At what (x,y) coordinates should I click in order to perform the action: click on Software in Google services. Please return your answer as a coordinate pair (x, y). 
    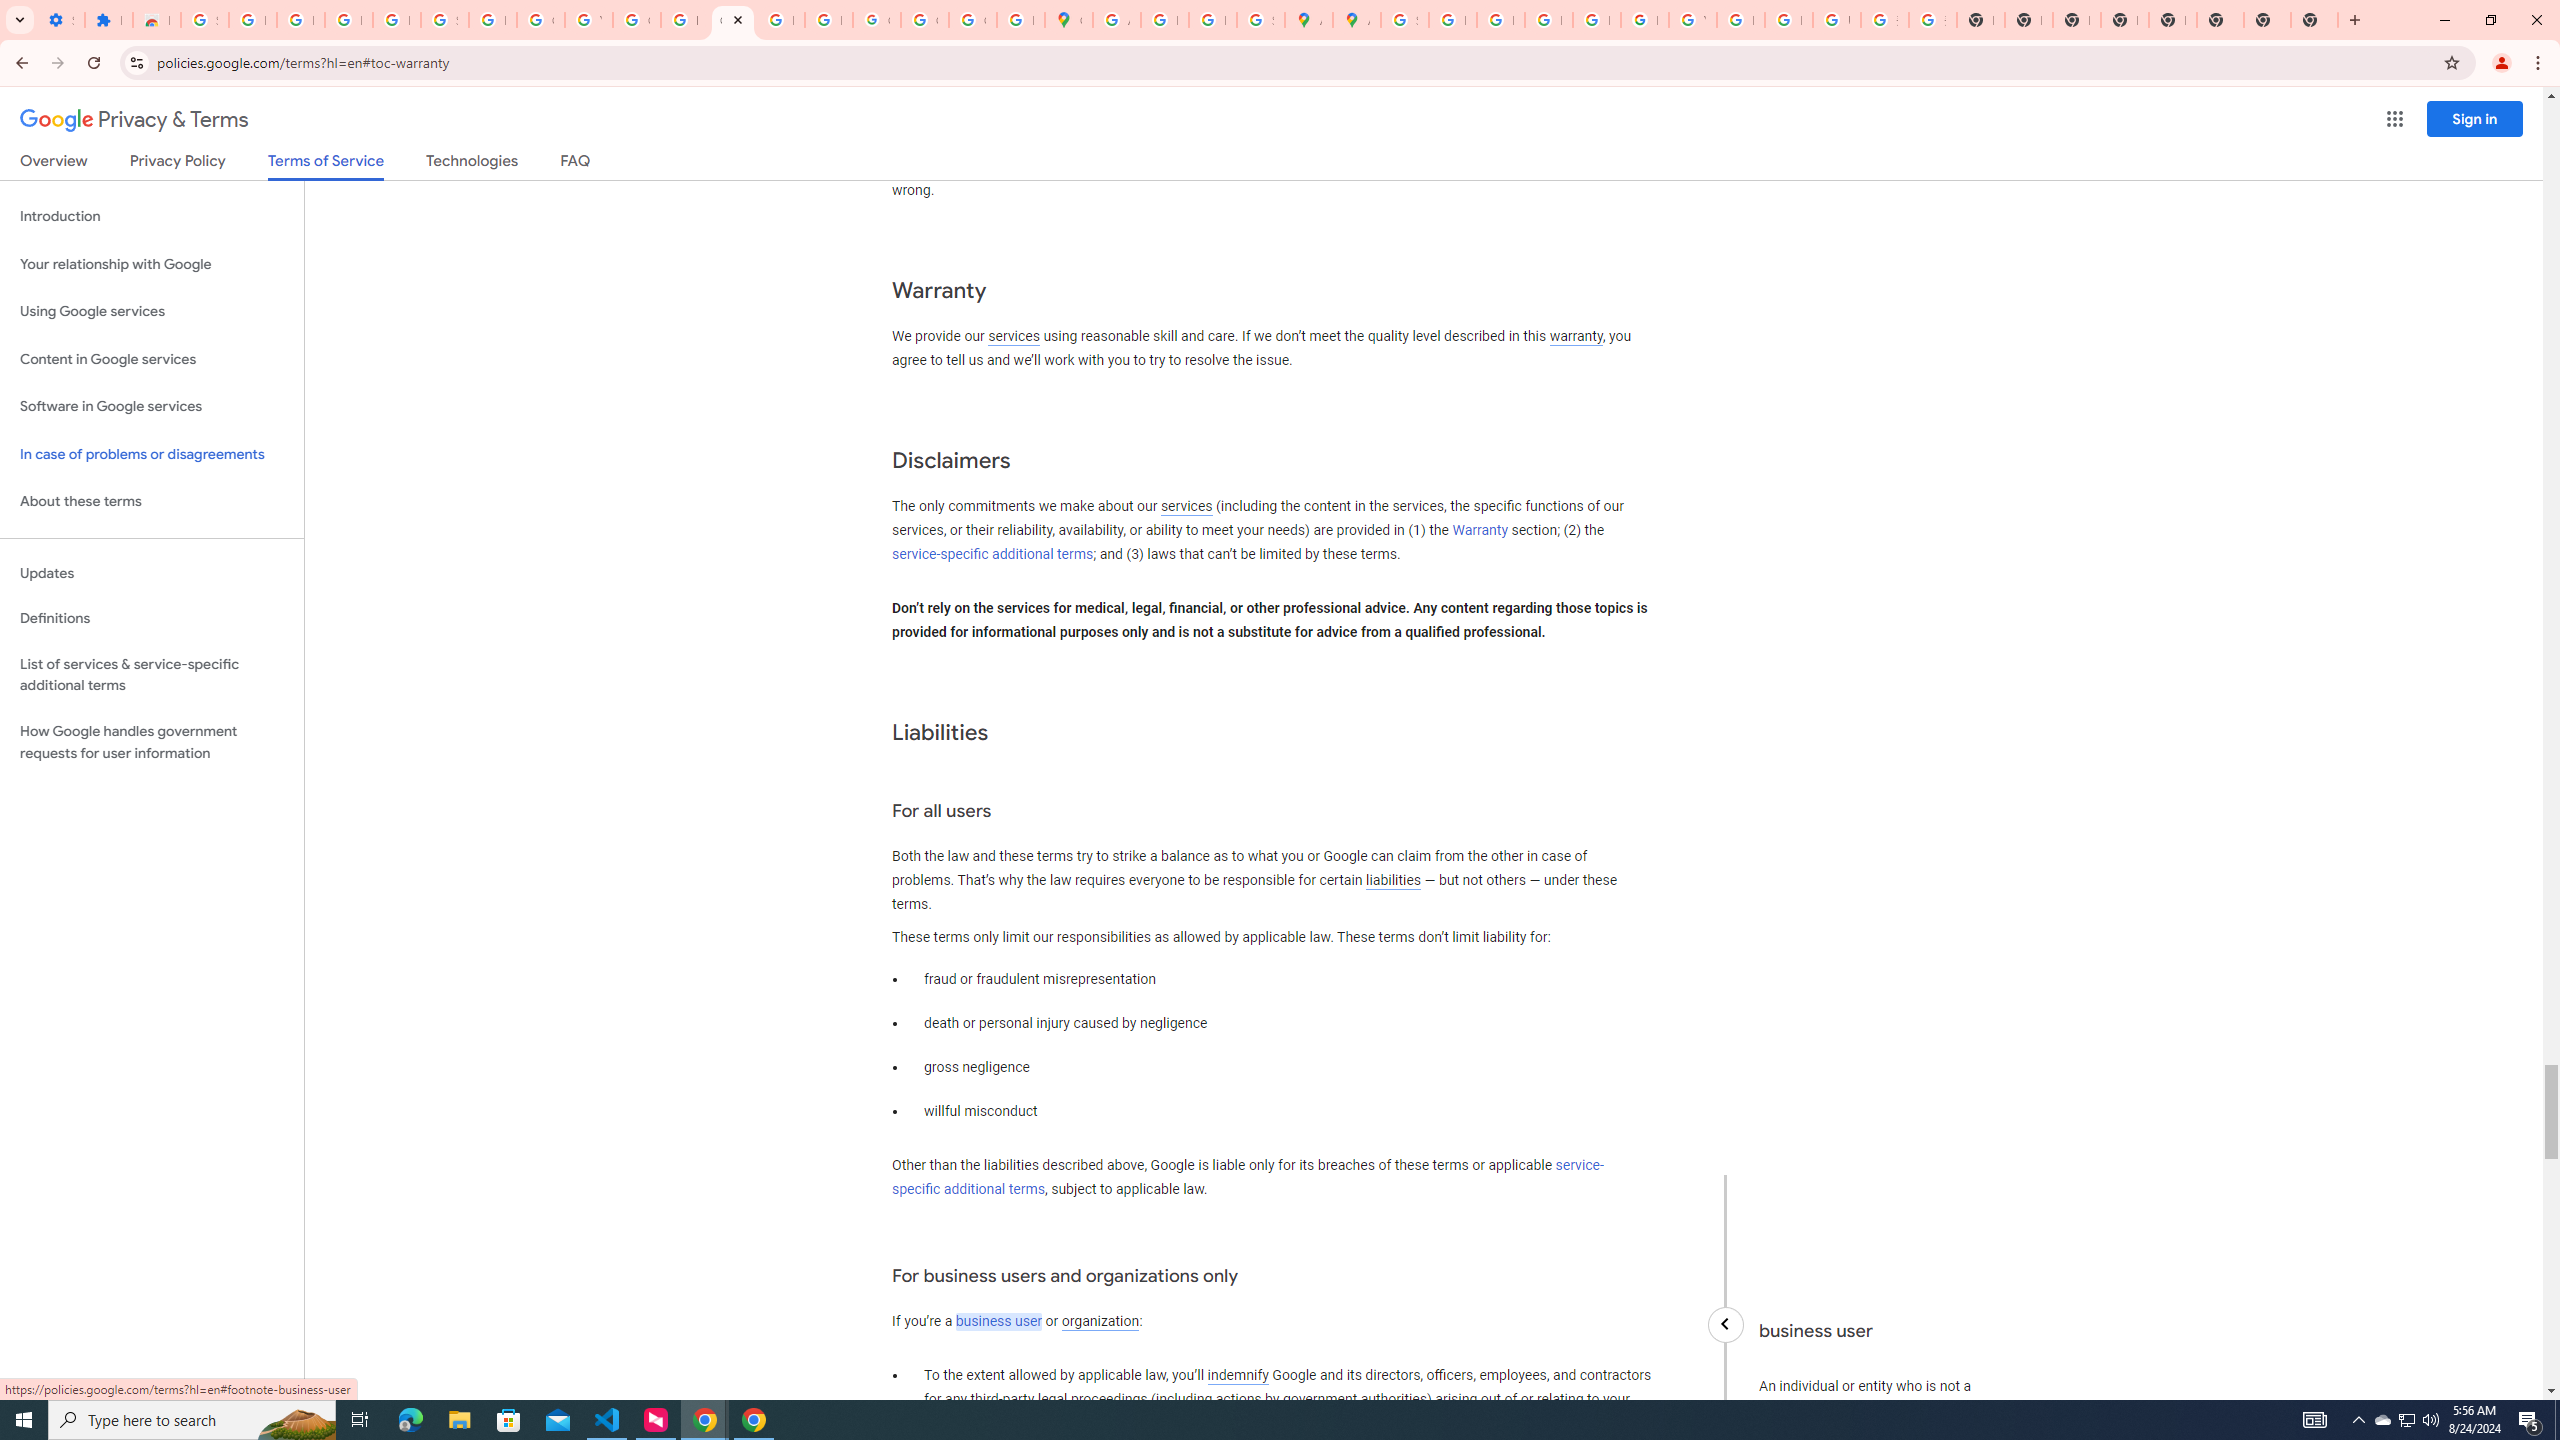
    Looking at the image, I should click on (152, 406).